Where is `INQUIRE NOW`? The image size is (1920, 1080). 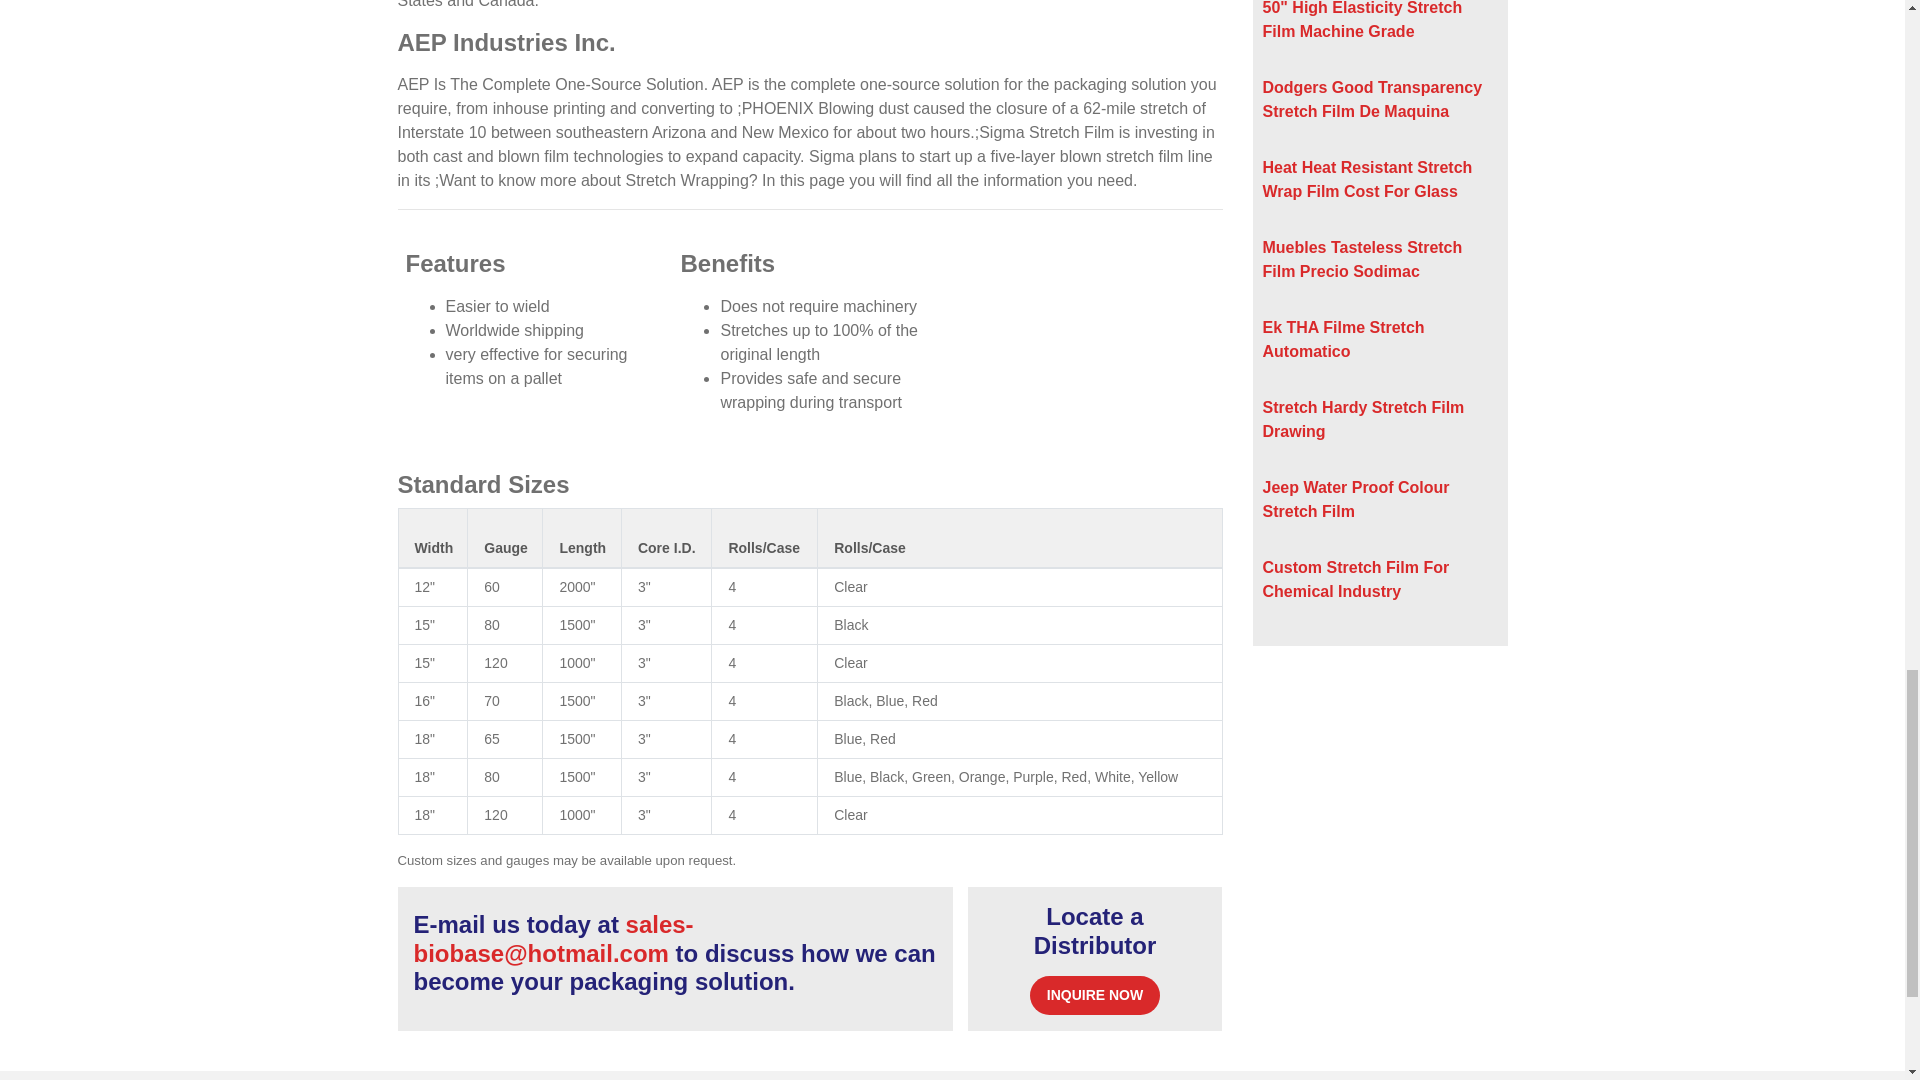 INQUIRE NOW is located at coordinates (1094, 996).